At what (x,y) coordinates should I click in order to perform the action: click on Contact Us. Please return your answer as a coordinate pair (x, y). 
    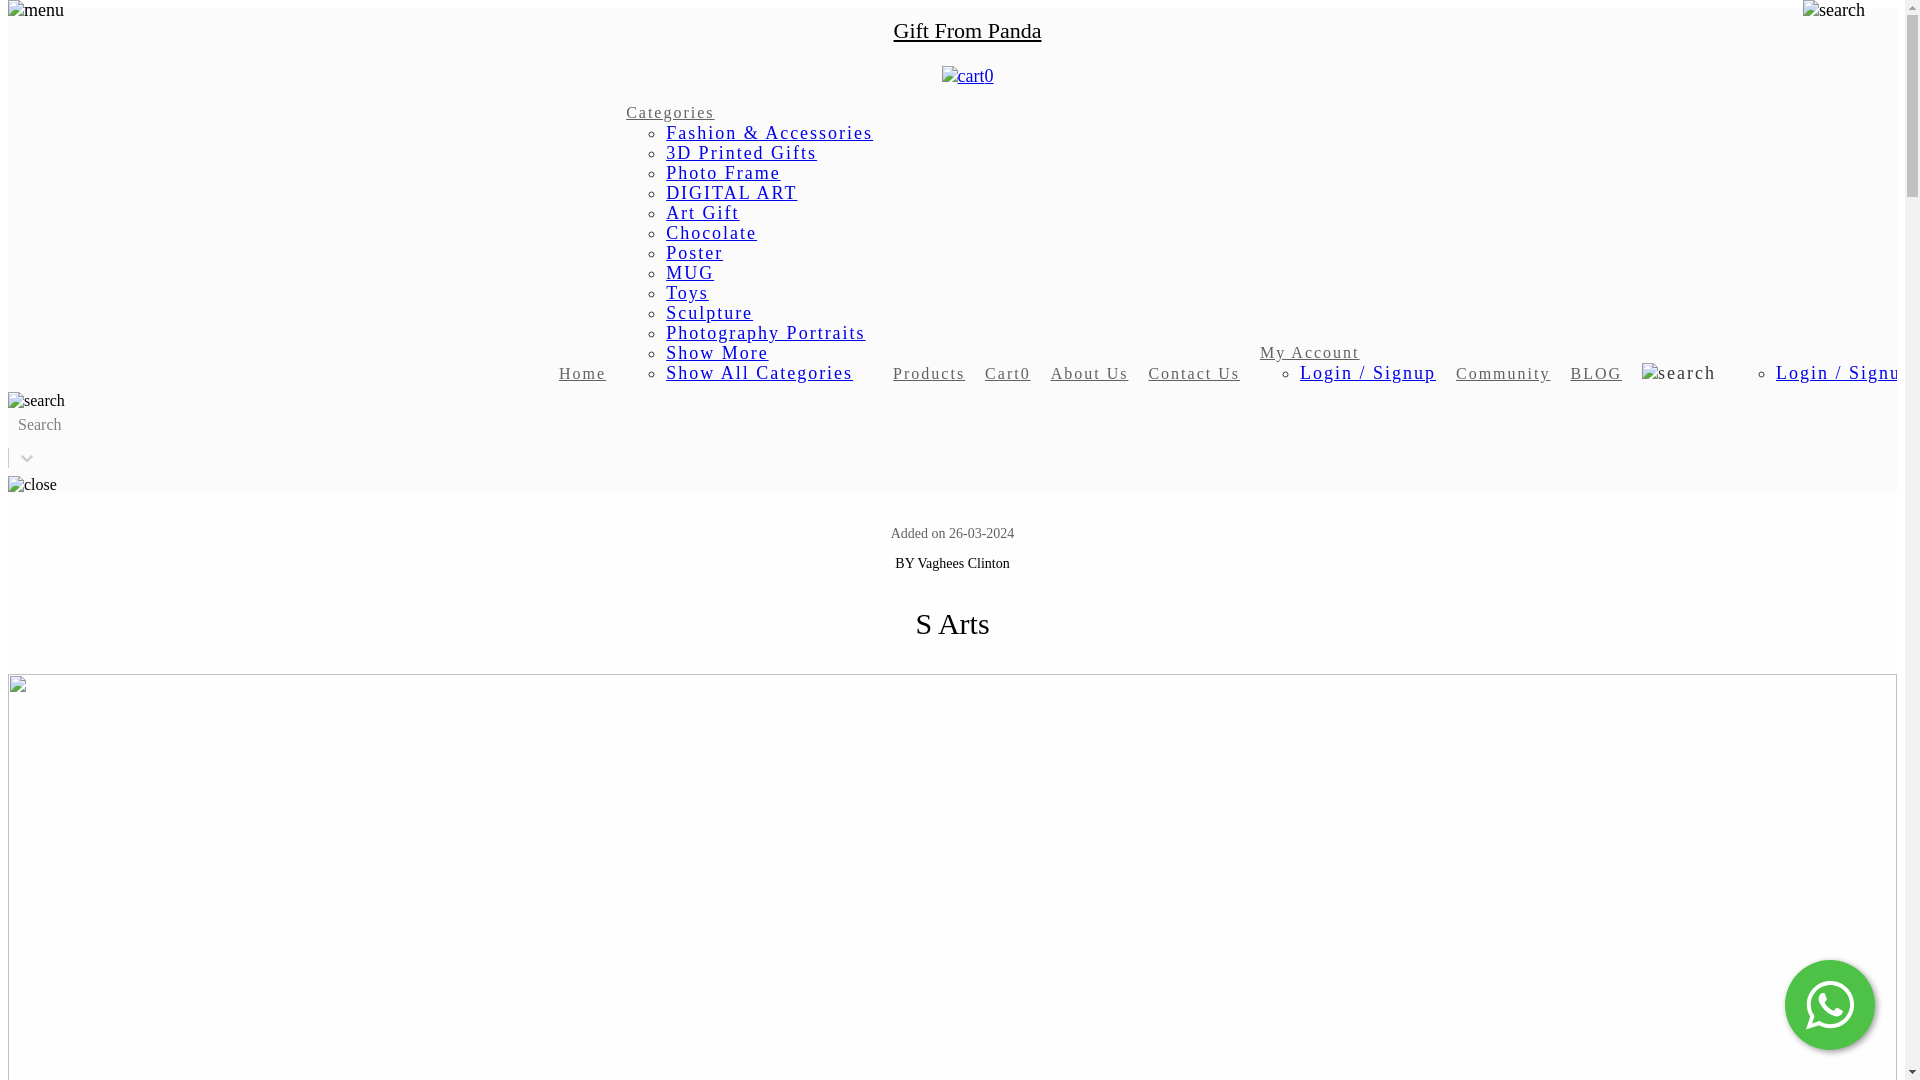
    Looking at the image, I should click on (1194, 374).